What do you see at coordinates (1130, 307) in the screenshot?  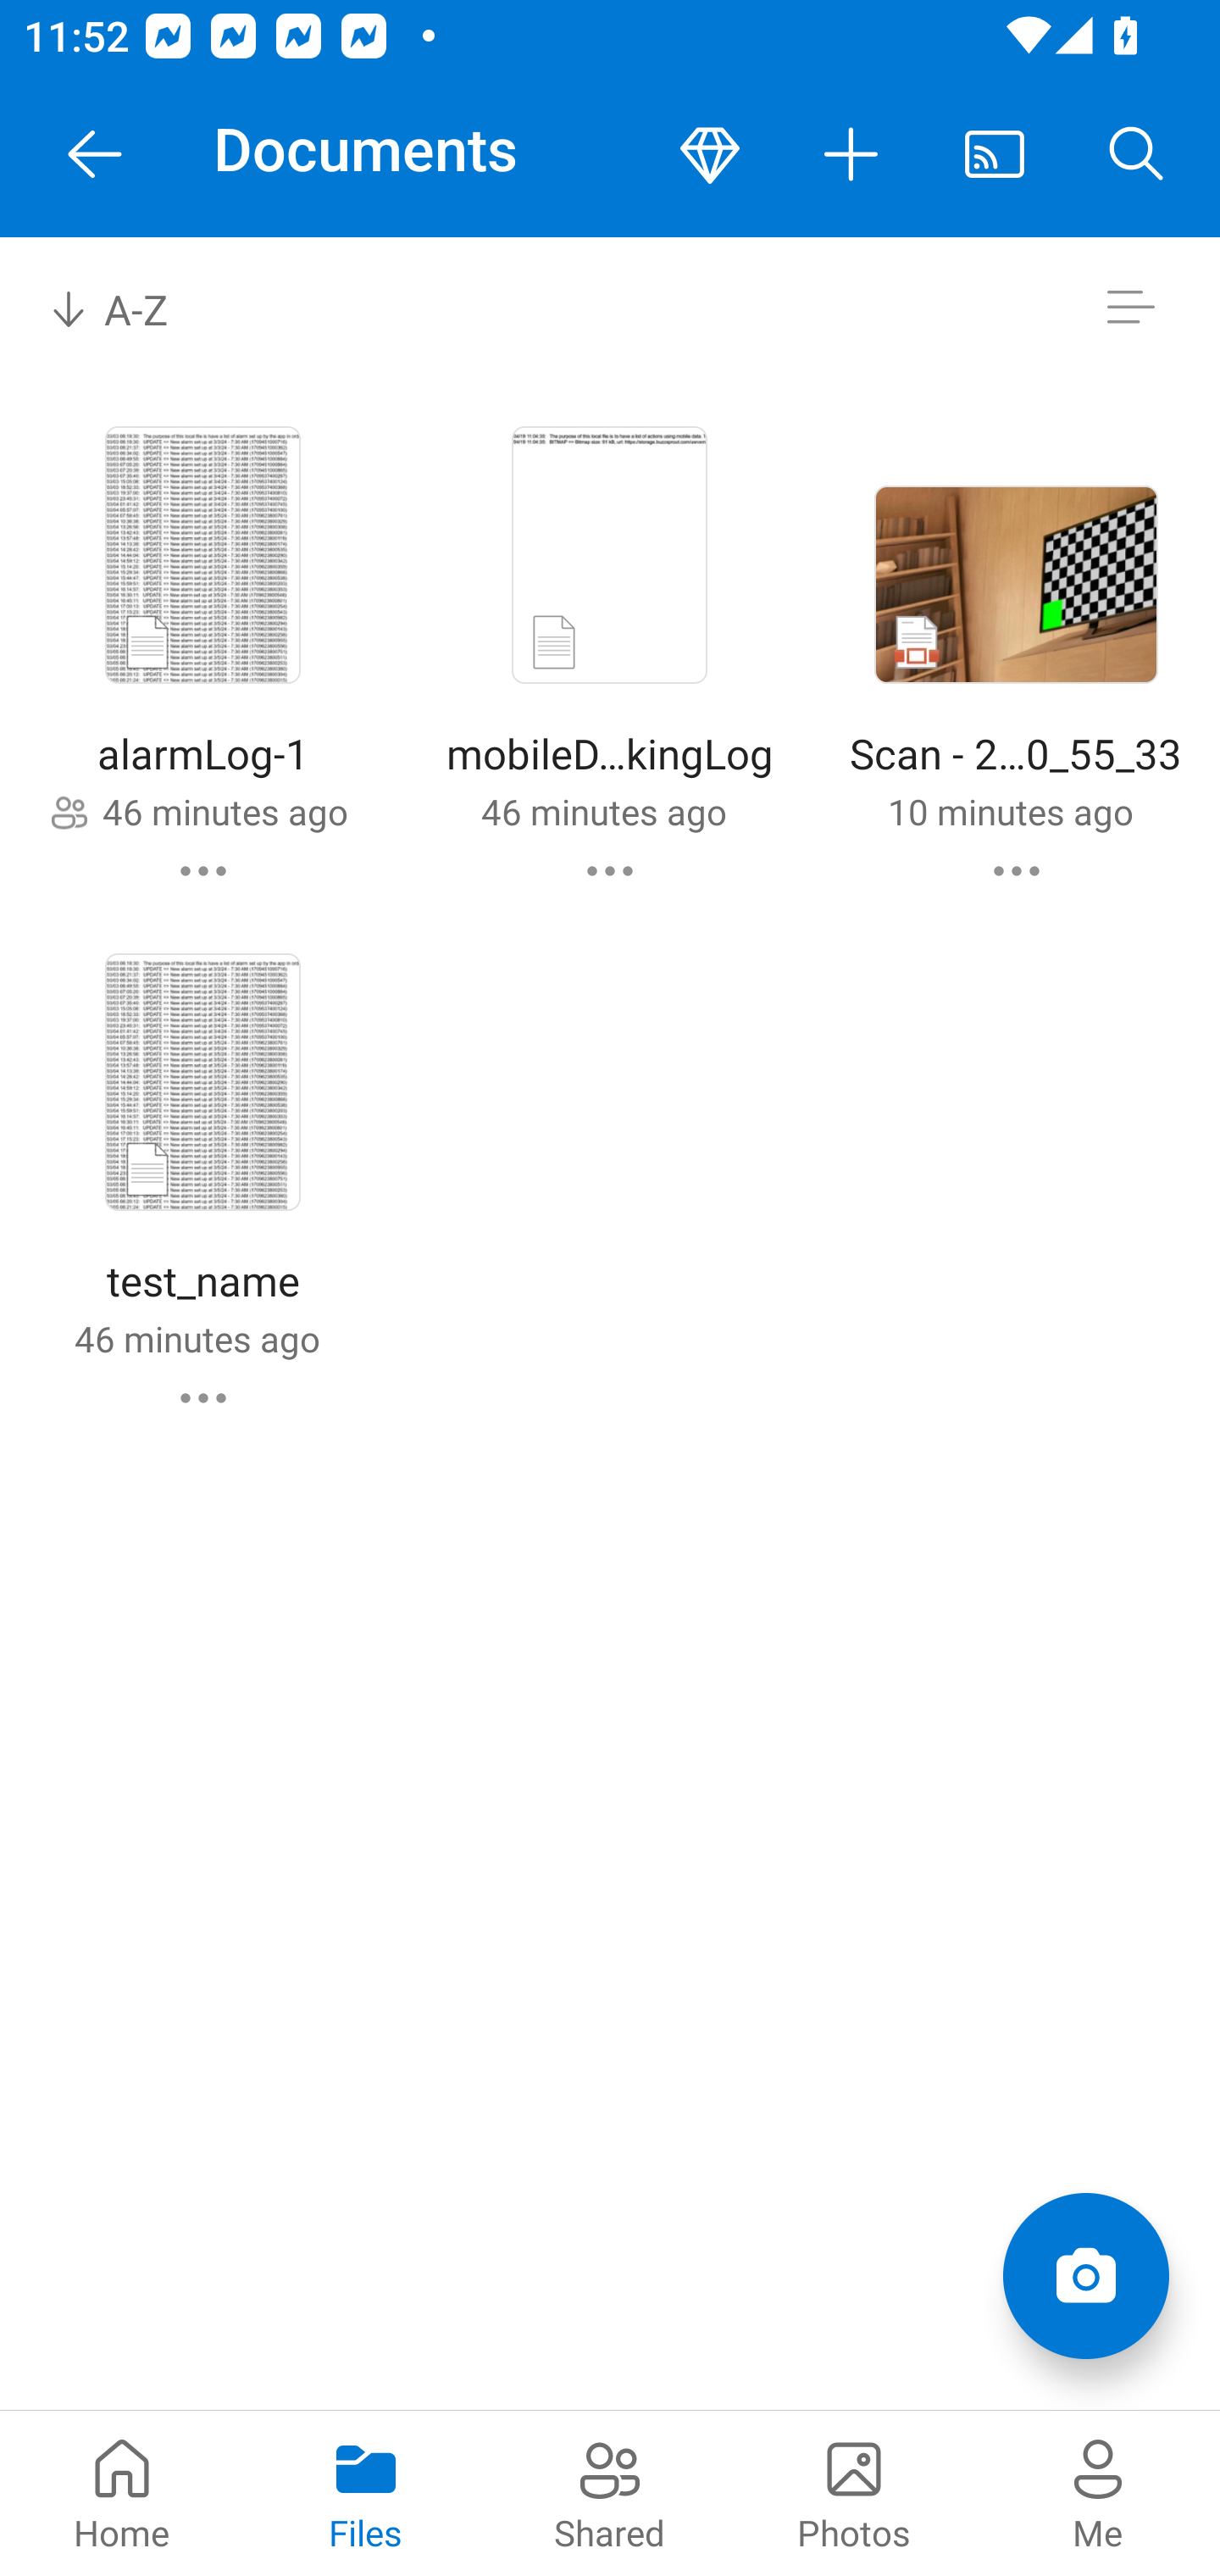 I see `Switch to list view` at bounding box center [1130, 307].